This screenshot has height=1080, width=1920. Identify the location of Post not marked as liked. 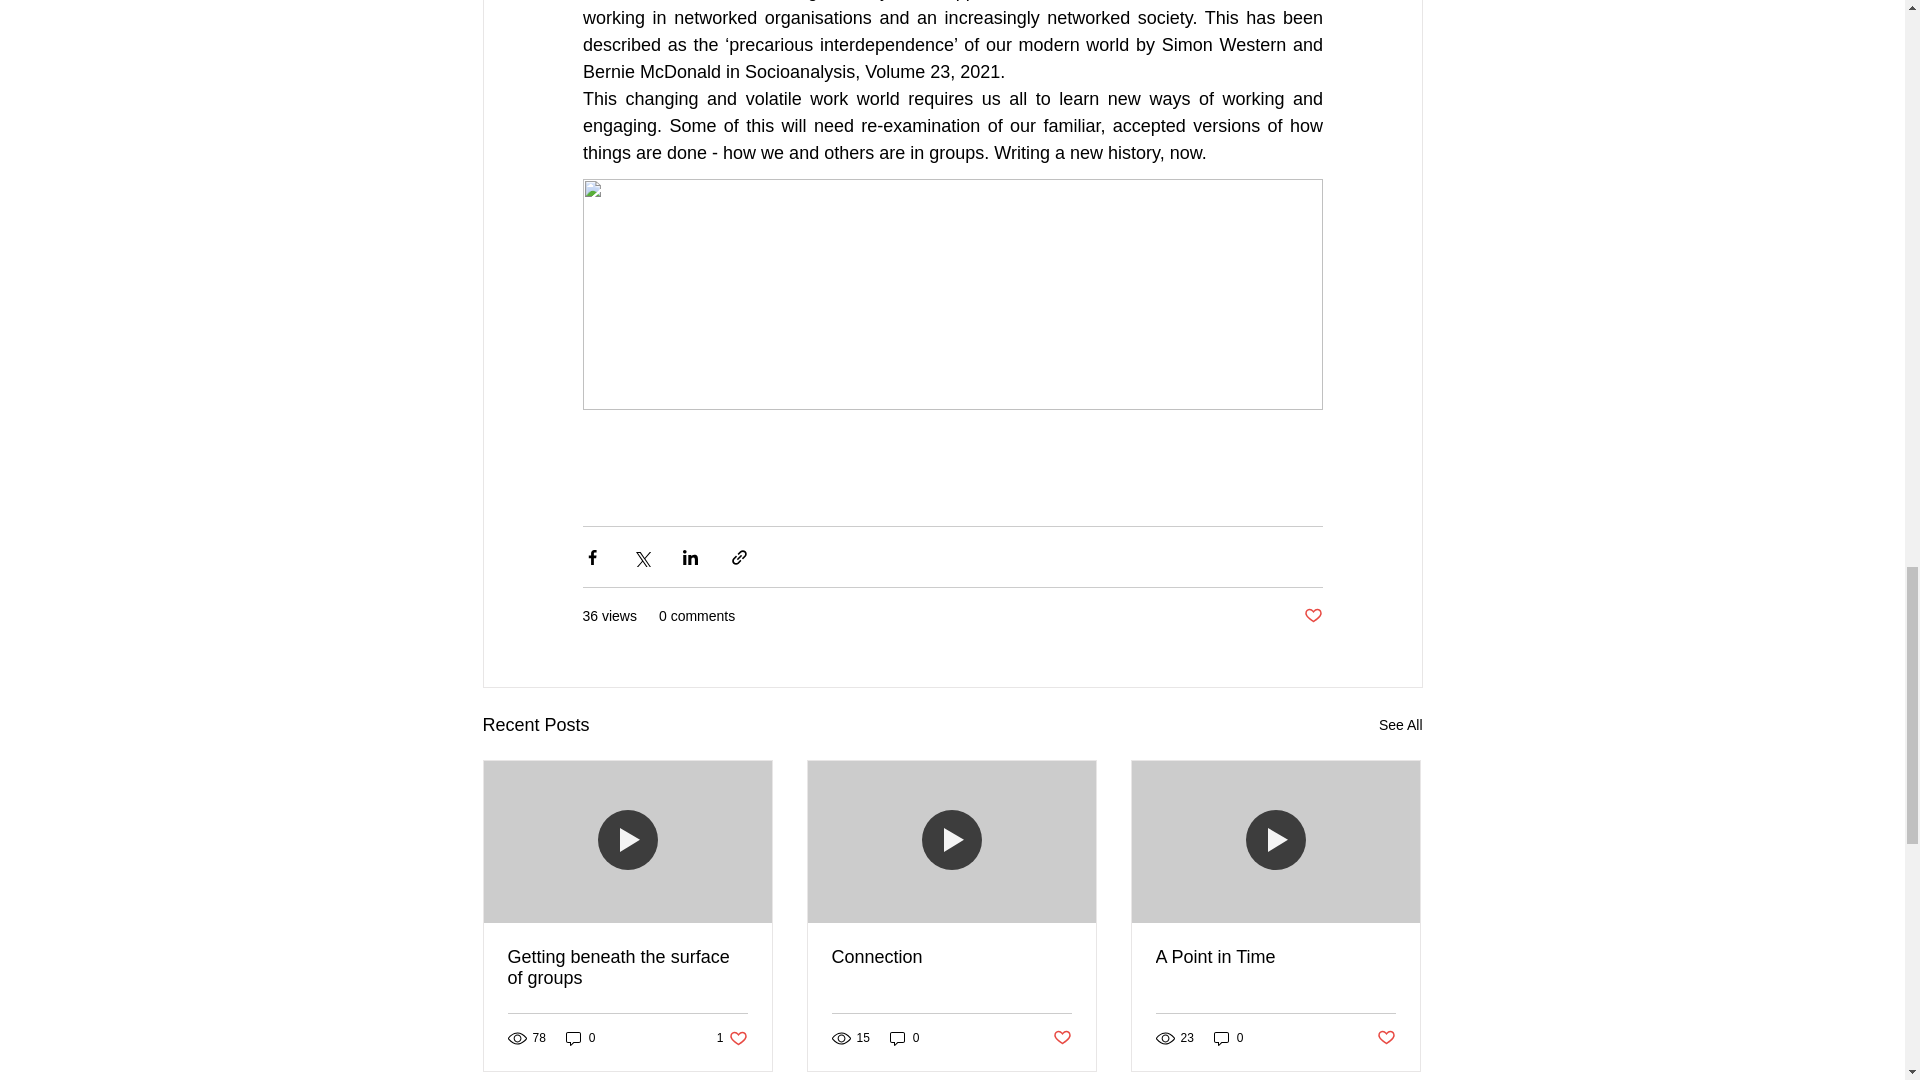
(1312, 616).